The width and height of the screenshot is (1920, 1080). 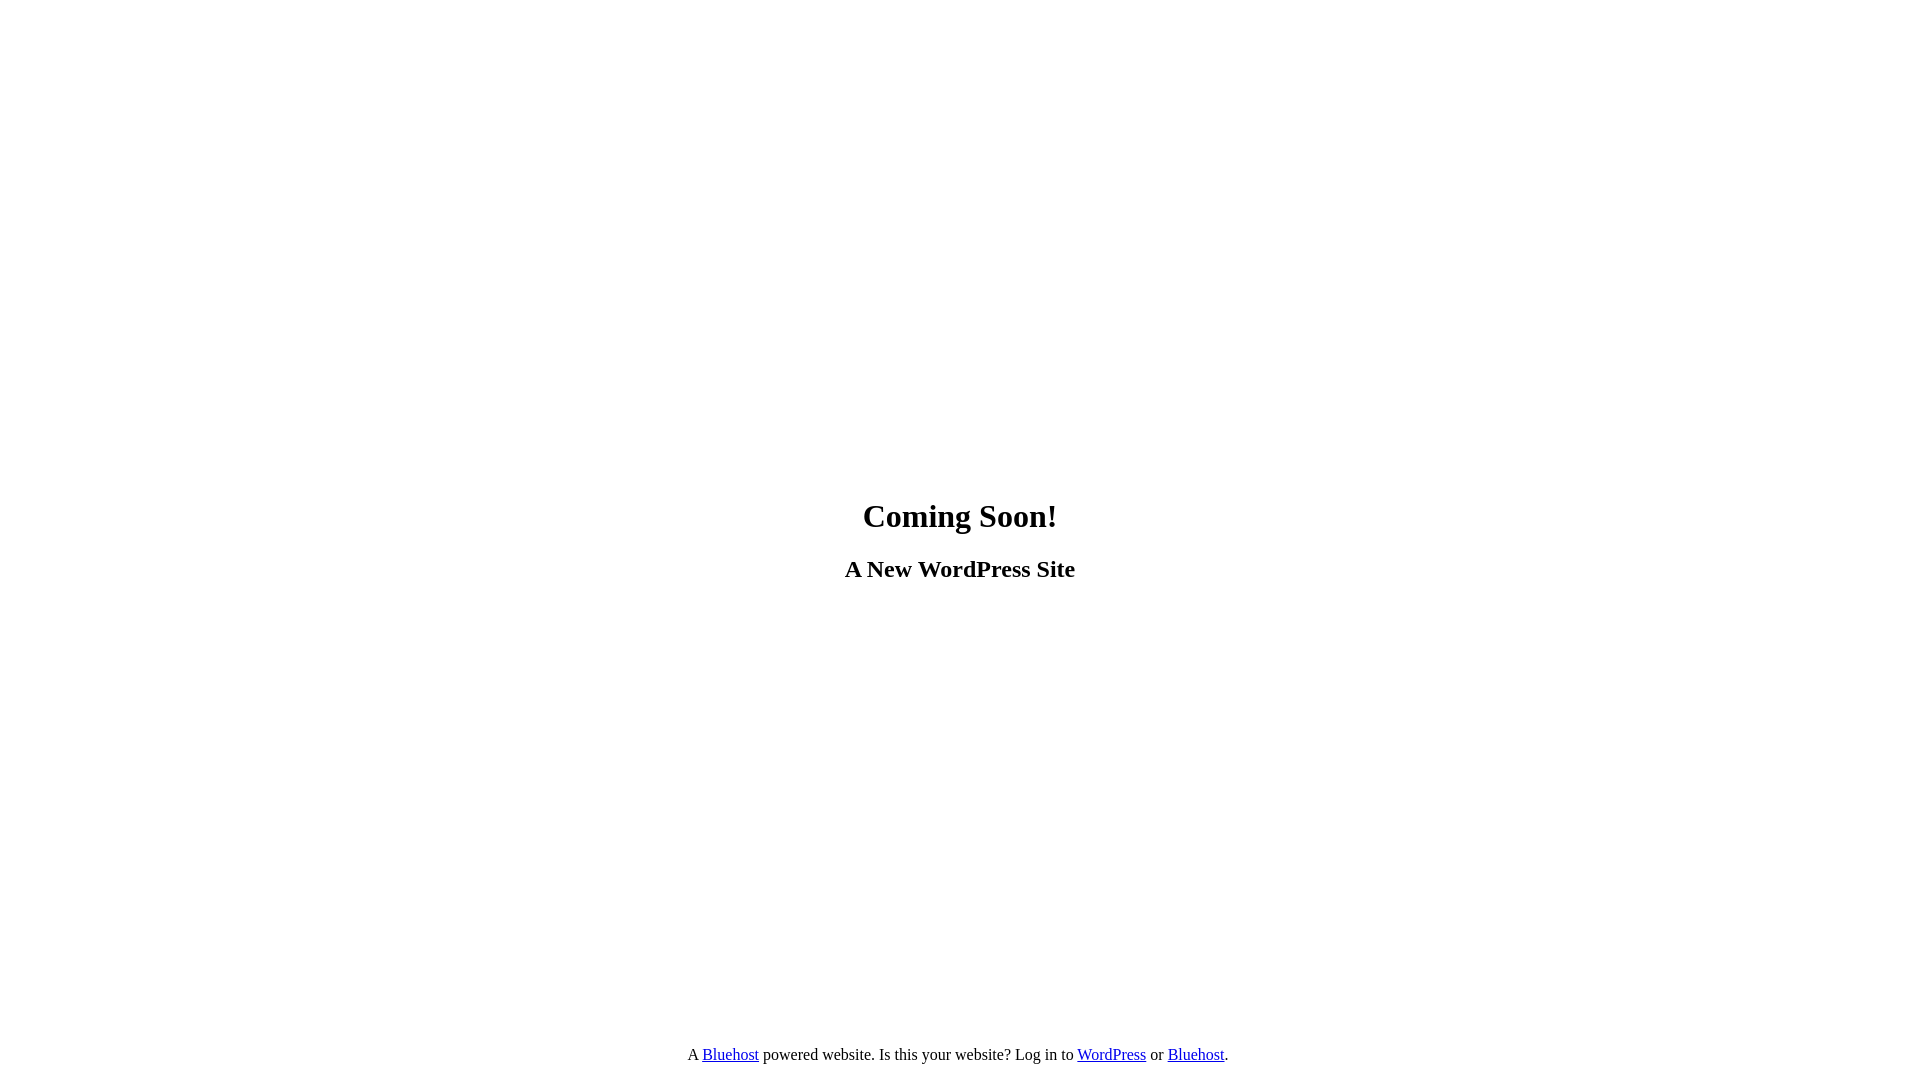 What do you see at coordinates (1196, 1054) in the screenshot?
I see `Bluehost` at bounding box center [1196, 1054].